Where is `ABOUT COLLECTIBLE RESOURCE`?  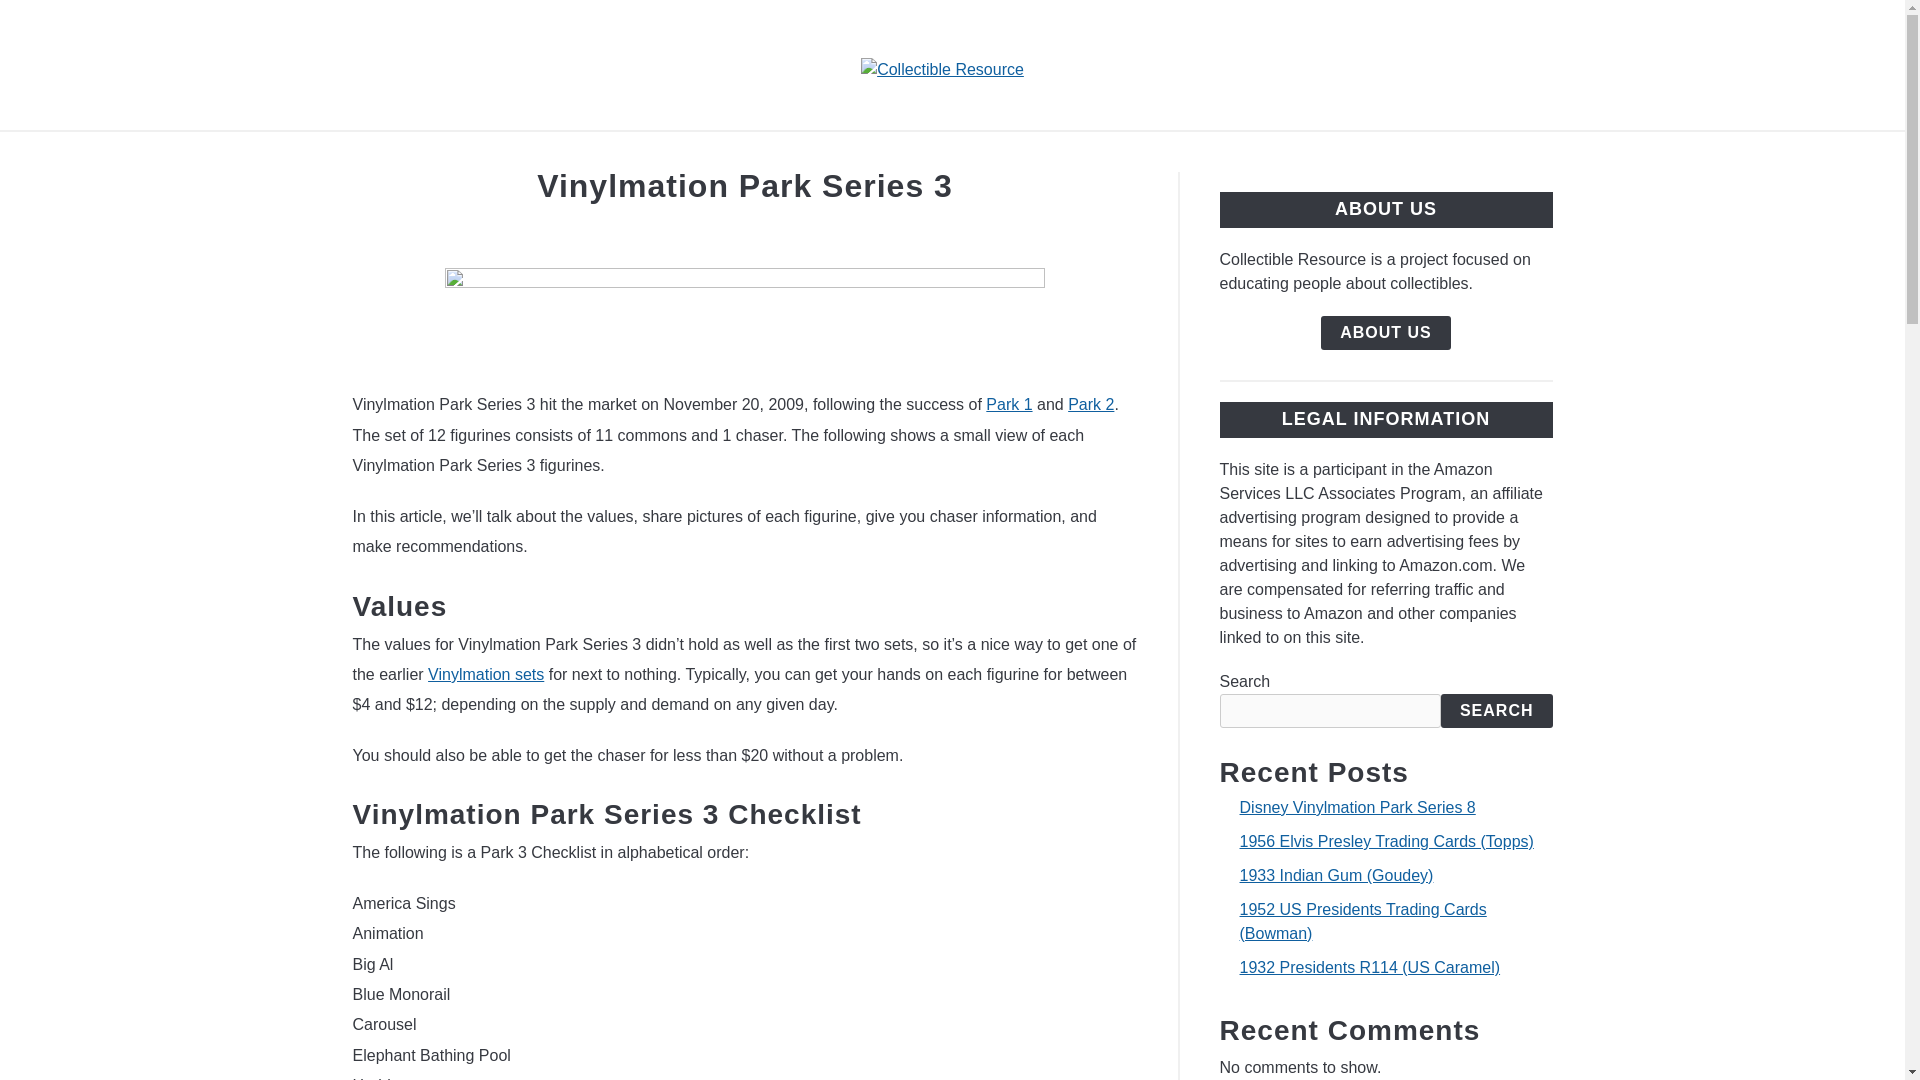
ABOUT COLLECTIBLE RESOURCE is located at coordinates (1237, 154).